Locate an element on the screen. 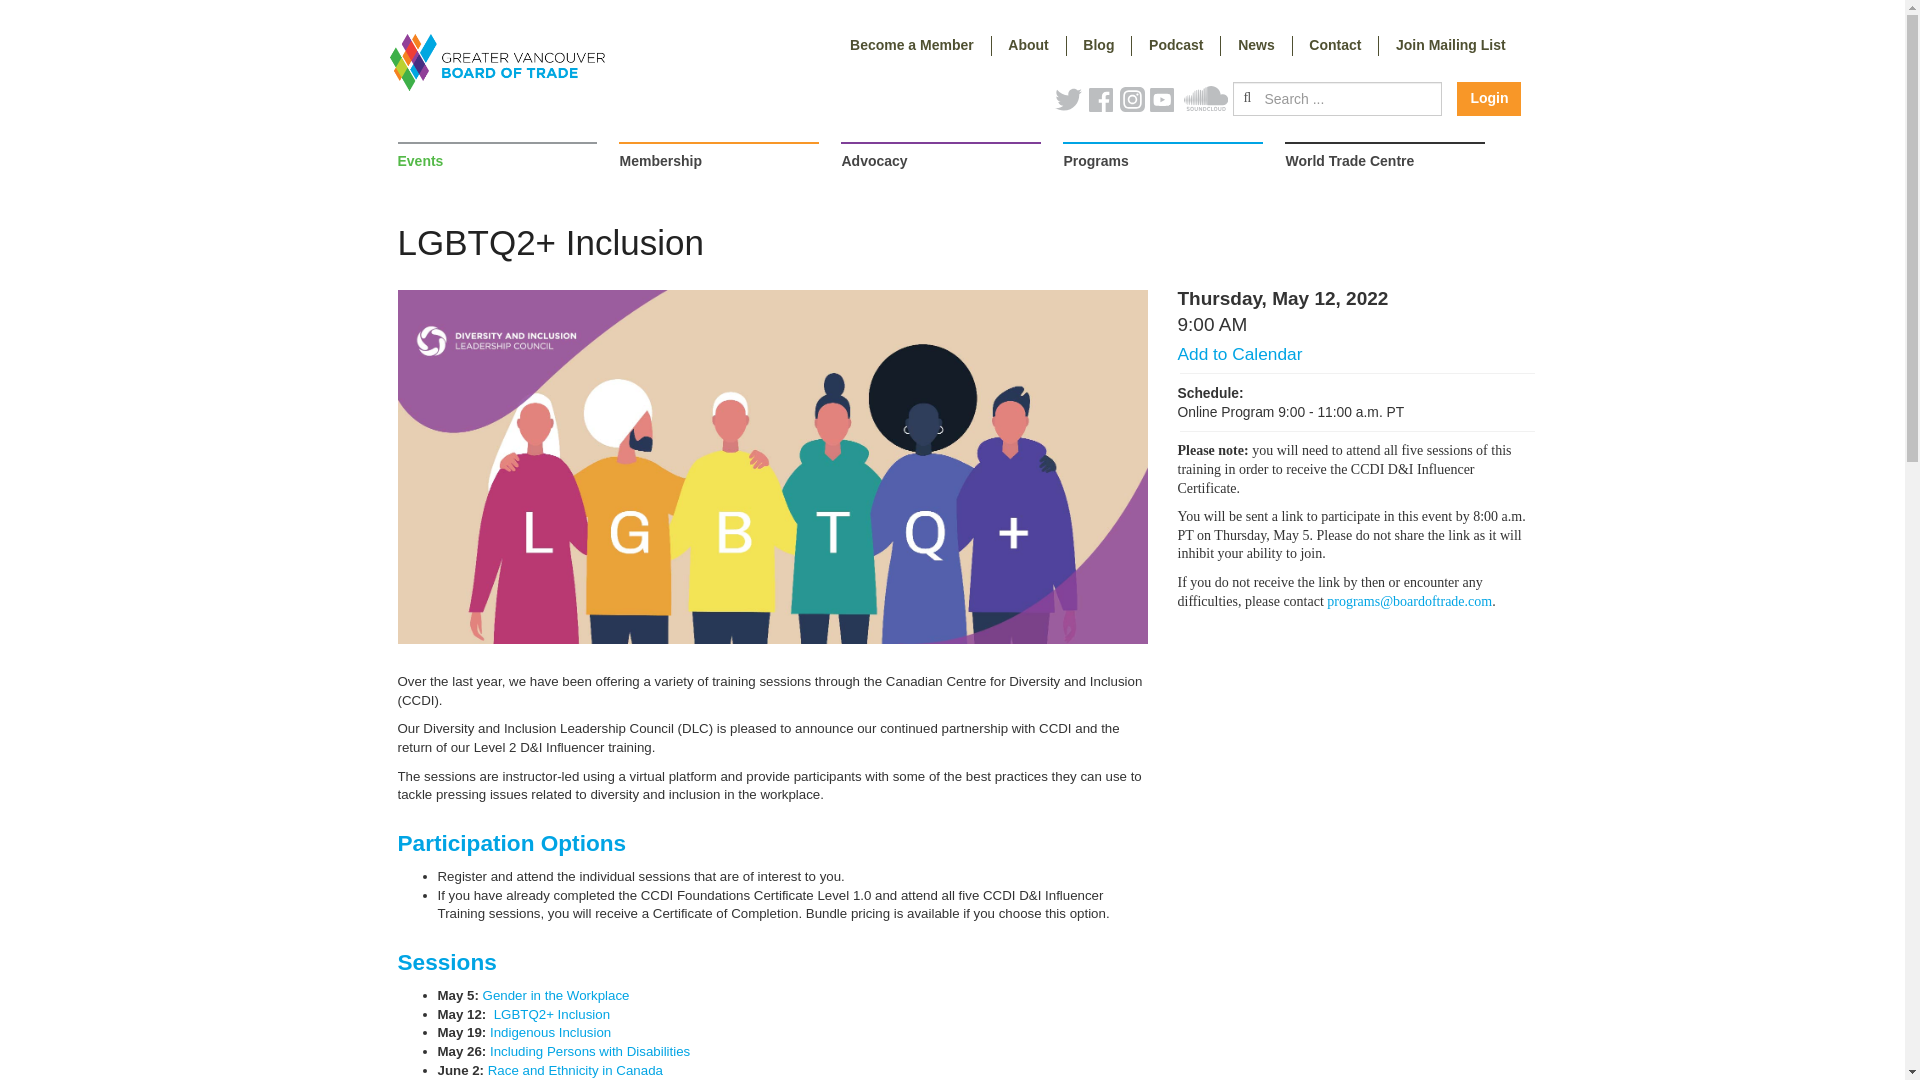  Contact is located at coordinates (1335, 46).